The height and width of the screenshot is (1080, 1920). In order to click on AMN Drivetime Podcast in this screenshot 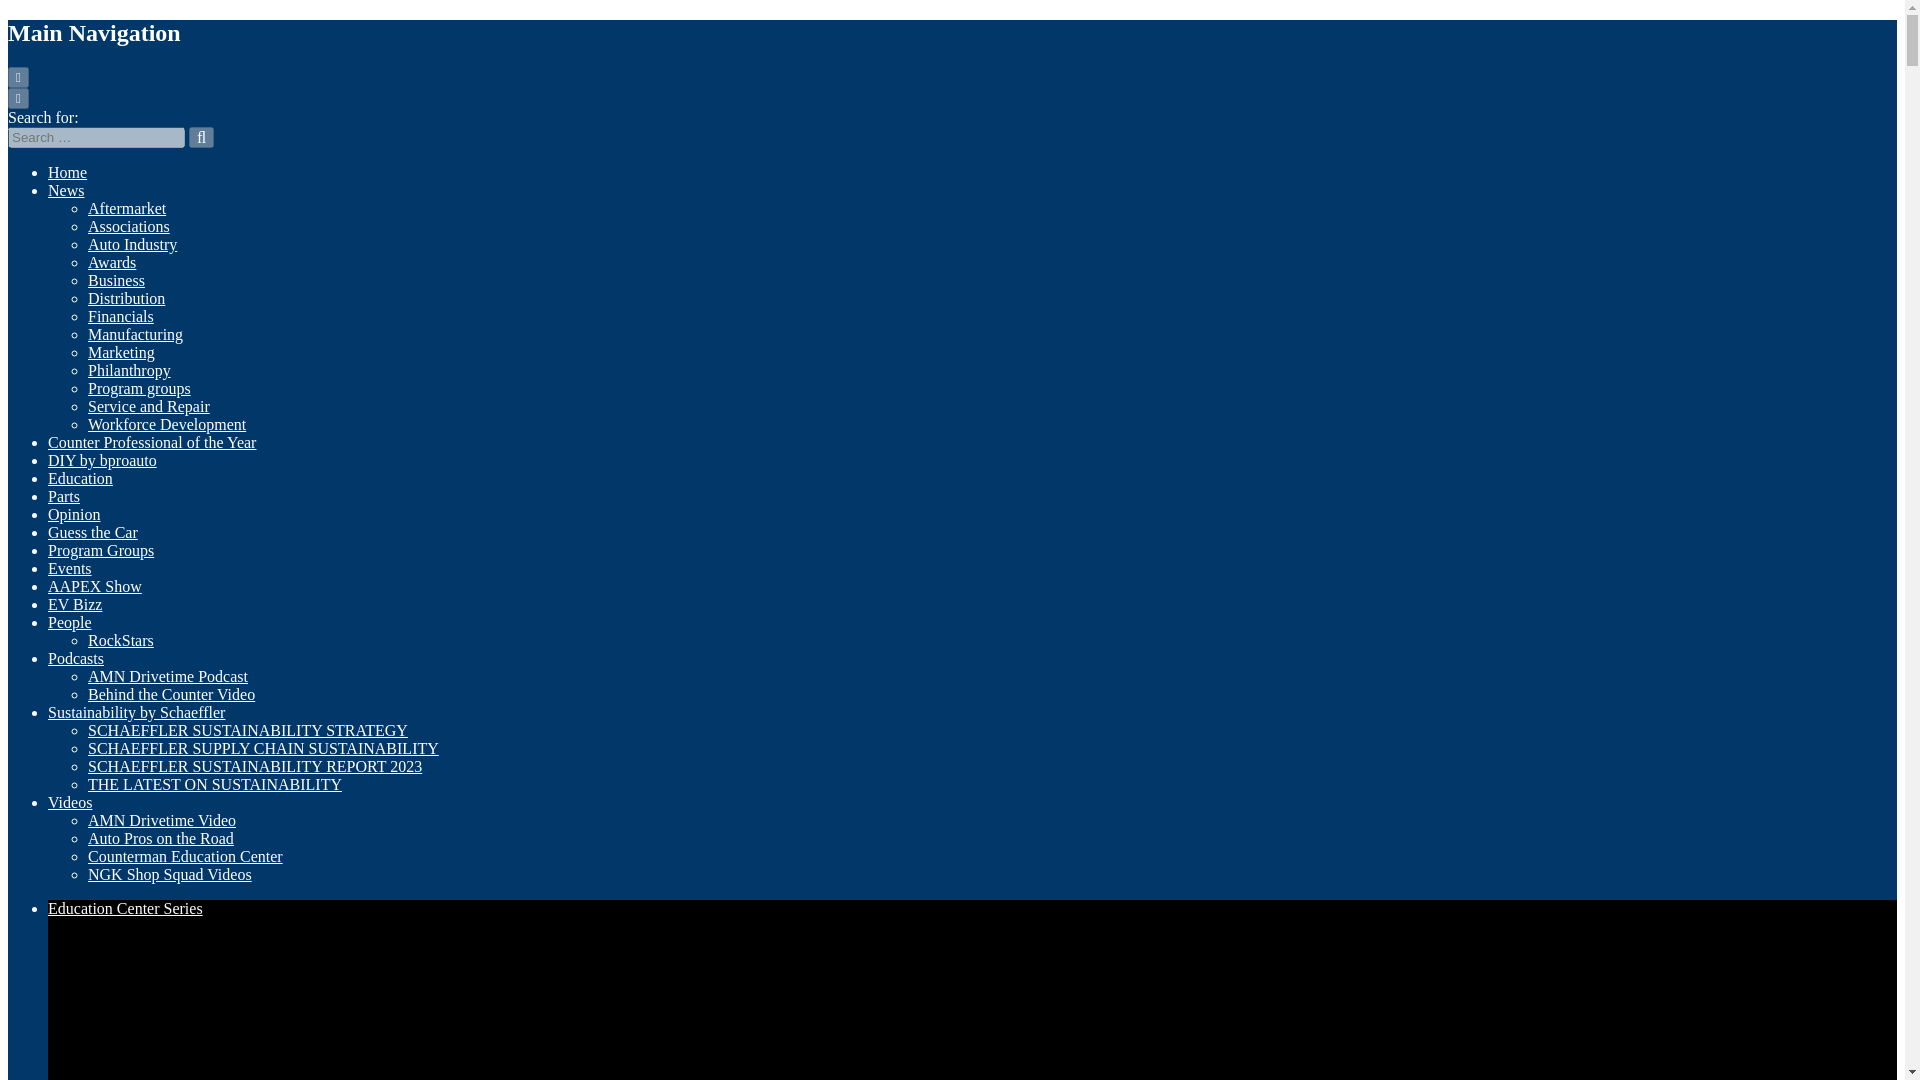, I will do `click(168, 676)`.